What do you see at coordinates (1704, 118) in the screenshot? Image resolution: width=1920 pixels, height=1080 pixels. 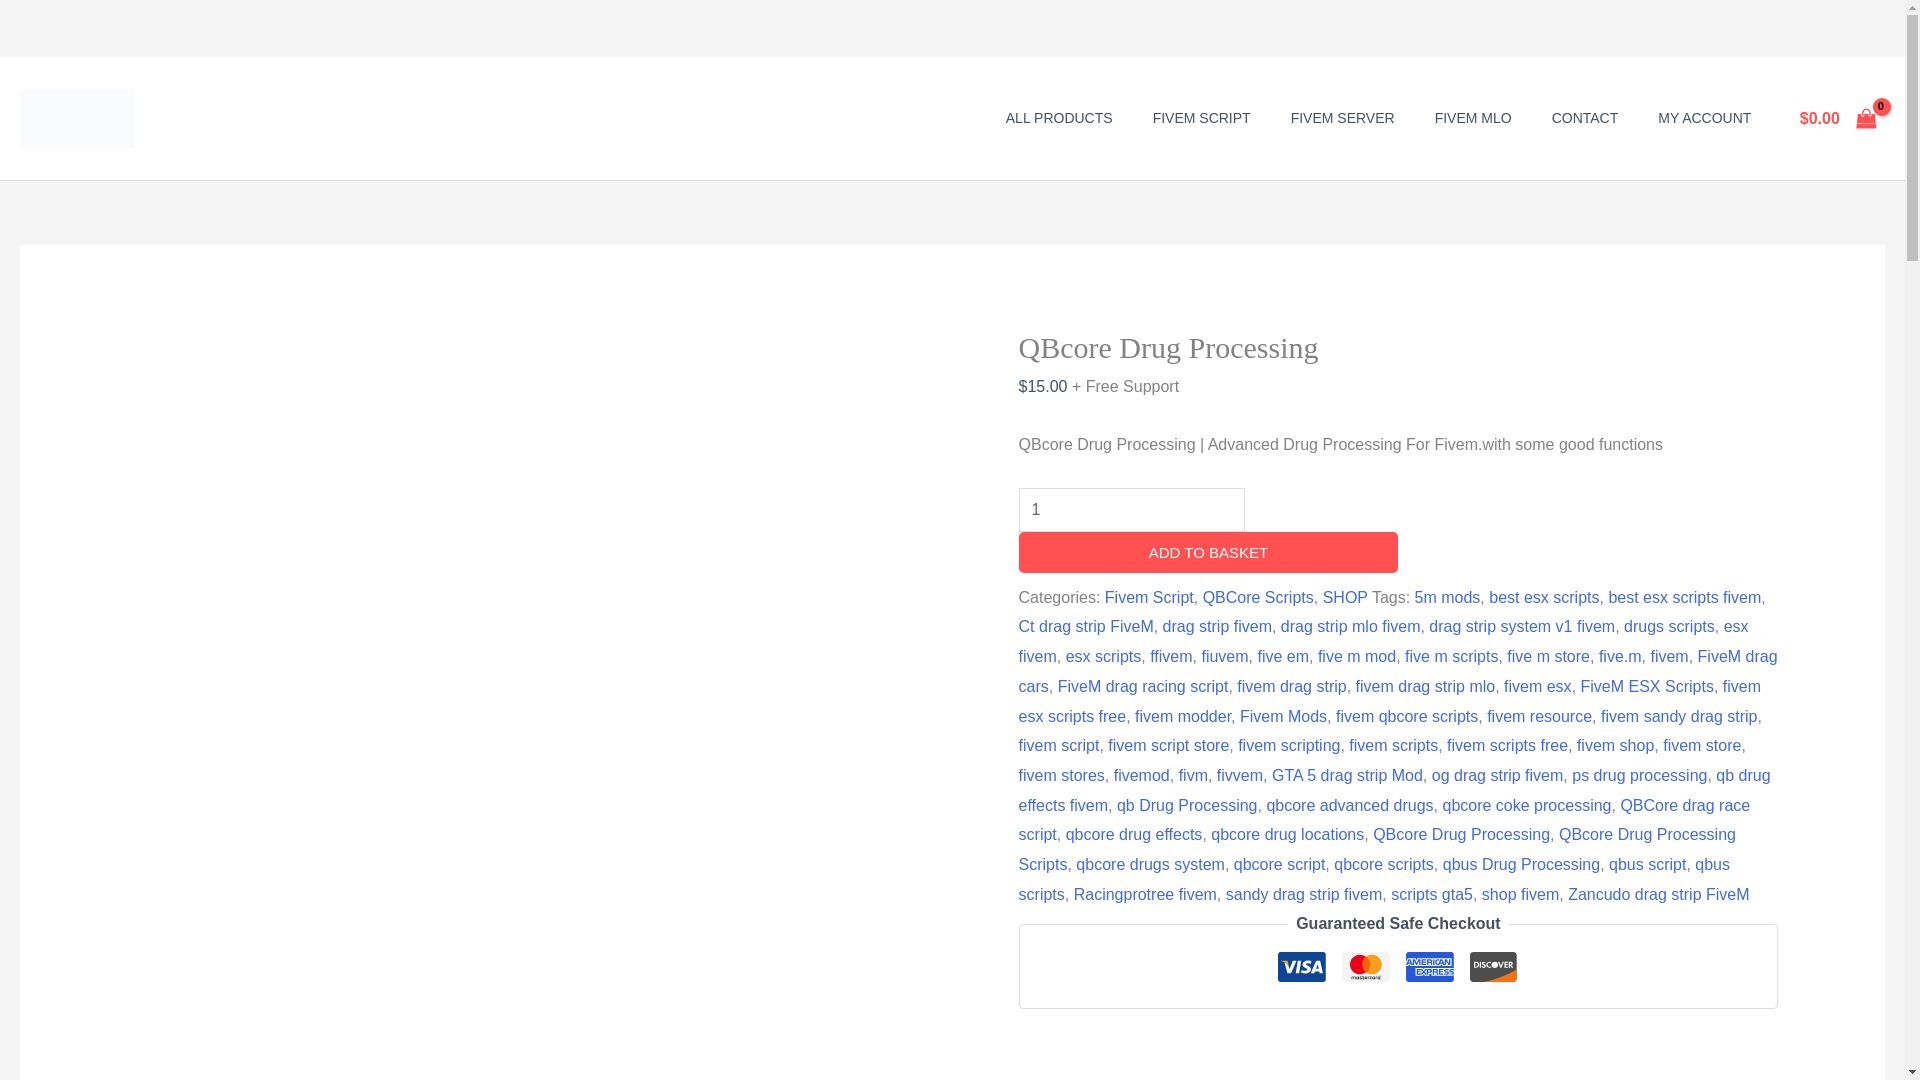 I see `MY ACCOUNT` at bounding box center [1704, 118].